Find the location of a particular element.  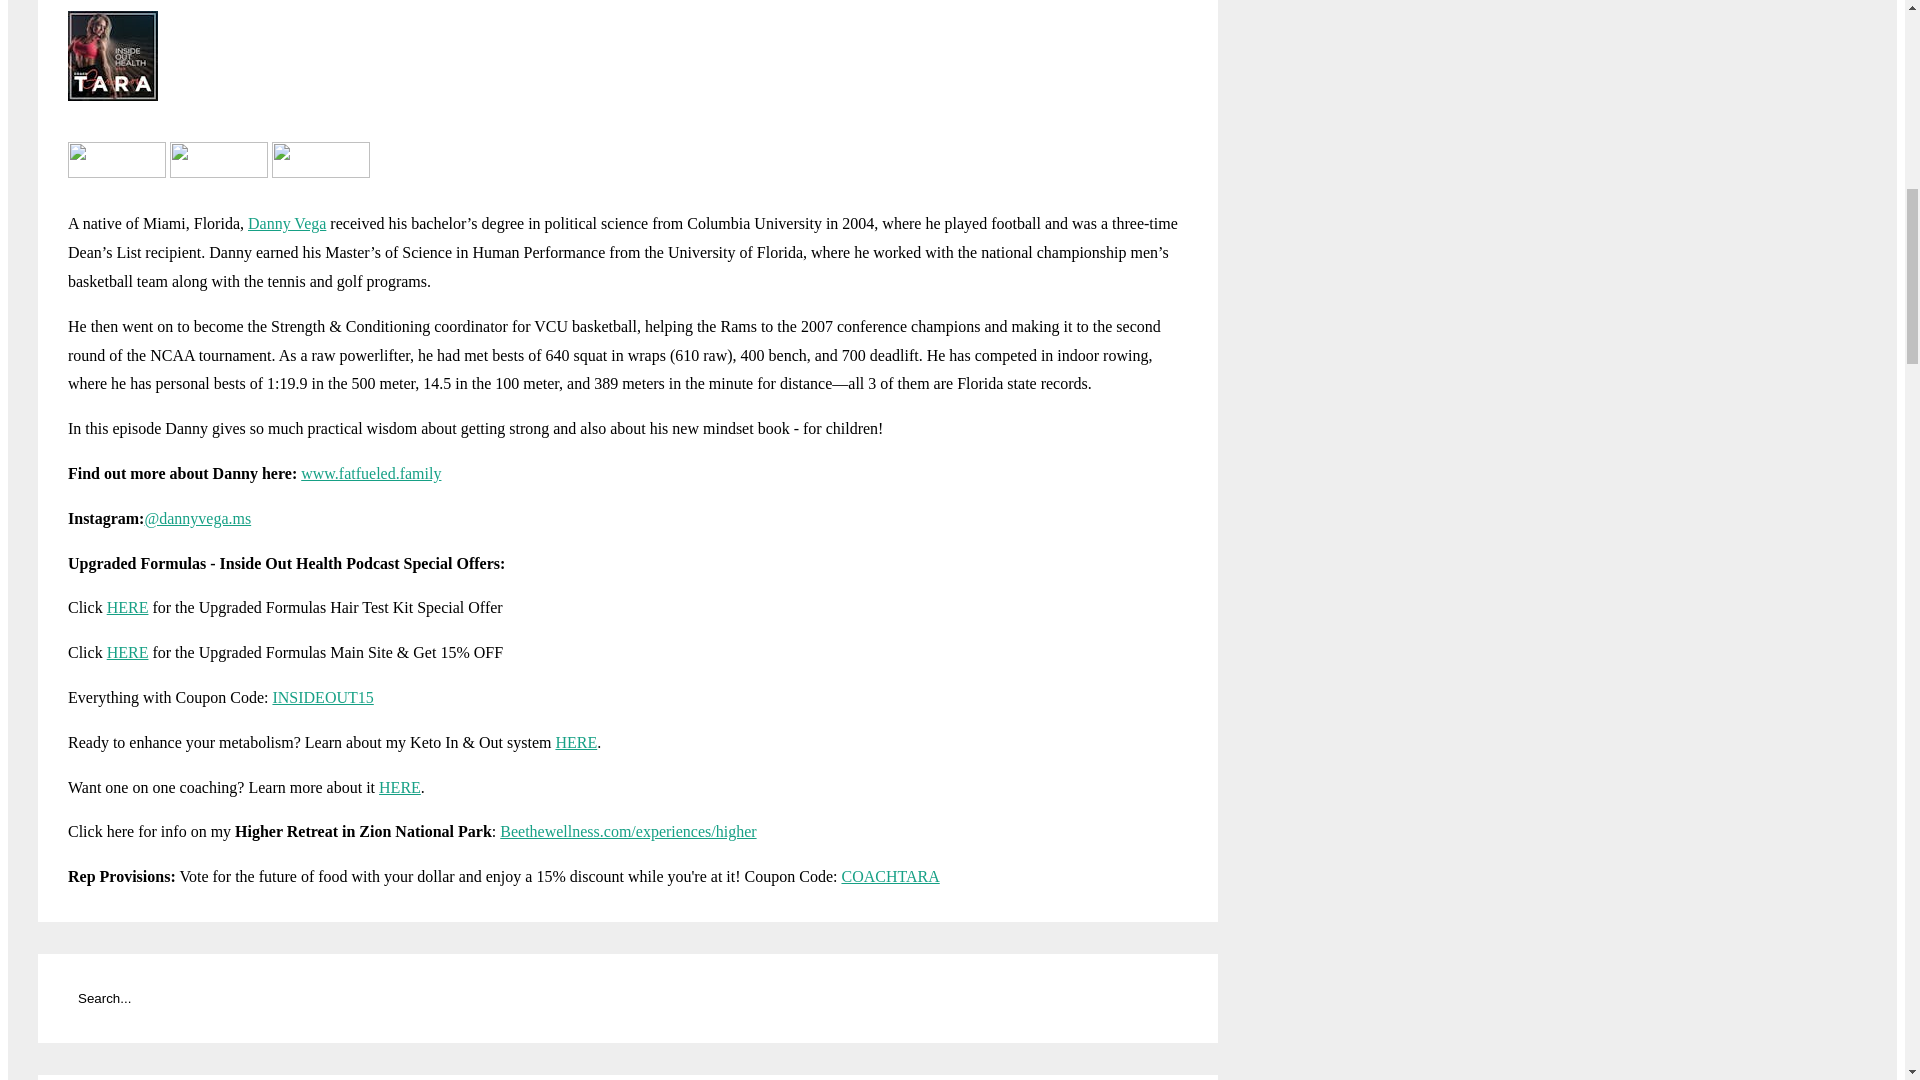

COACHTARA is located at coordinates (889, 876).